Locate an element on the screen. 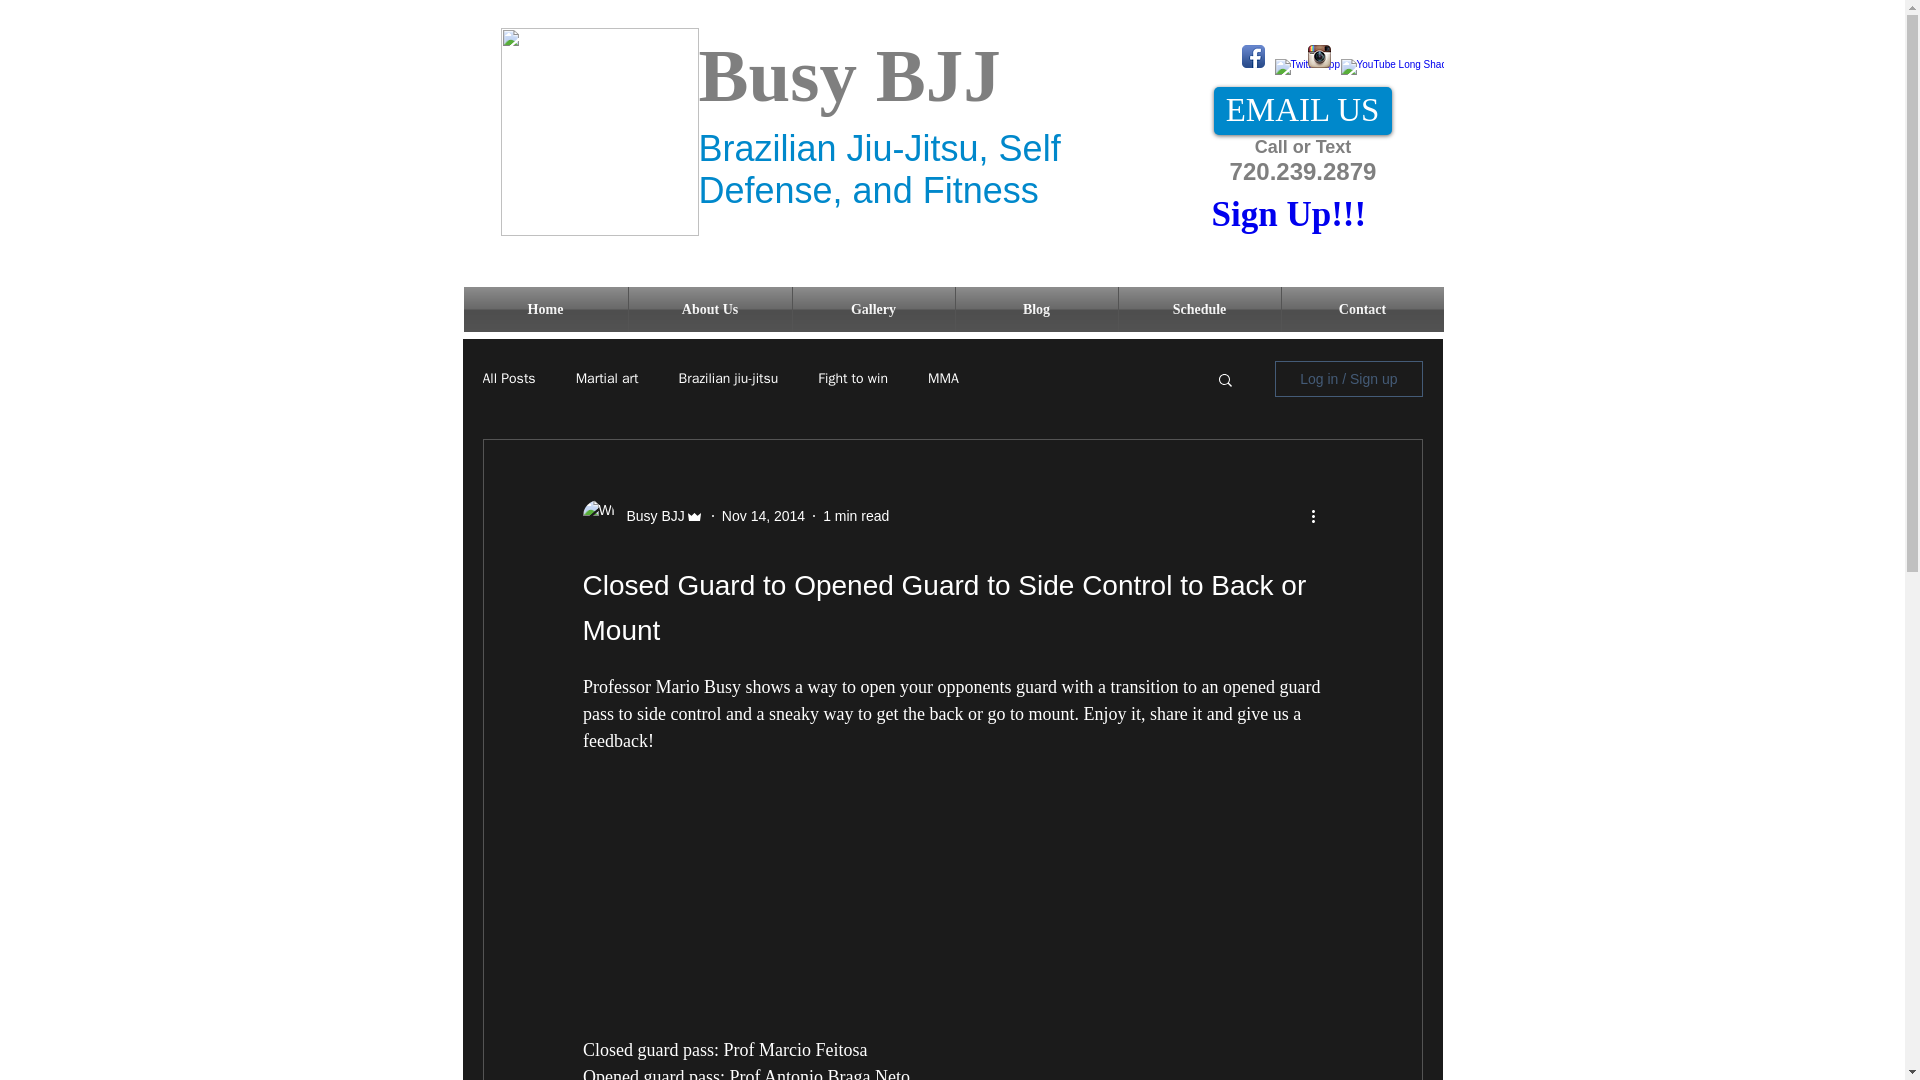 The image size is (1920, 1080). Home is located at coordinates (546, 309).